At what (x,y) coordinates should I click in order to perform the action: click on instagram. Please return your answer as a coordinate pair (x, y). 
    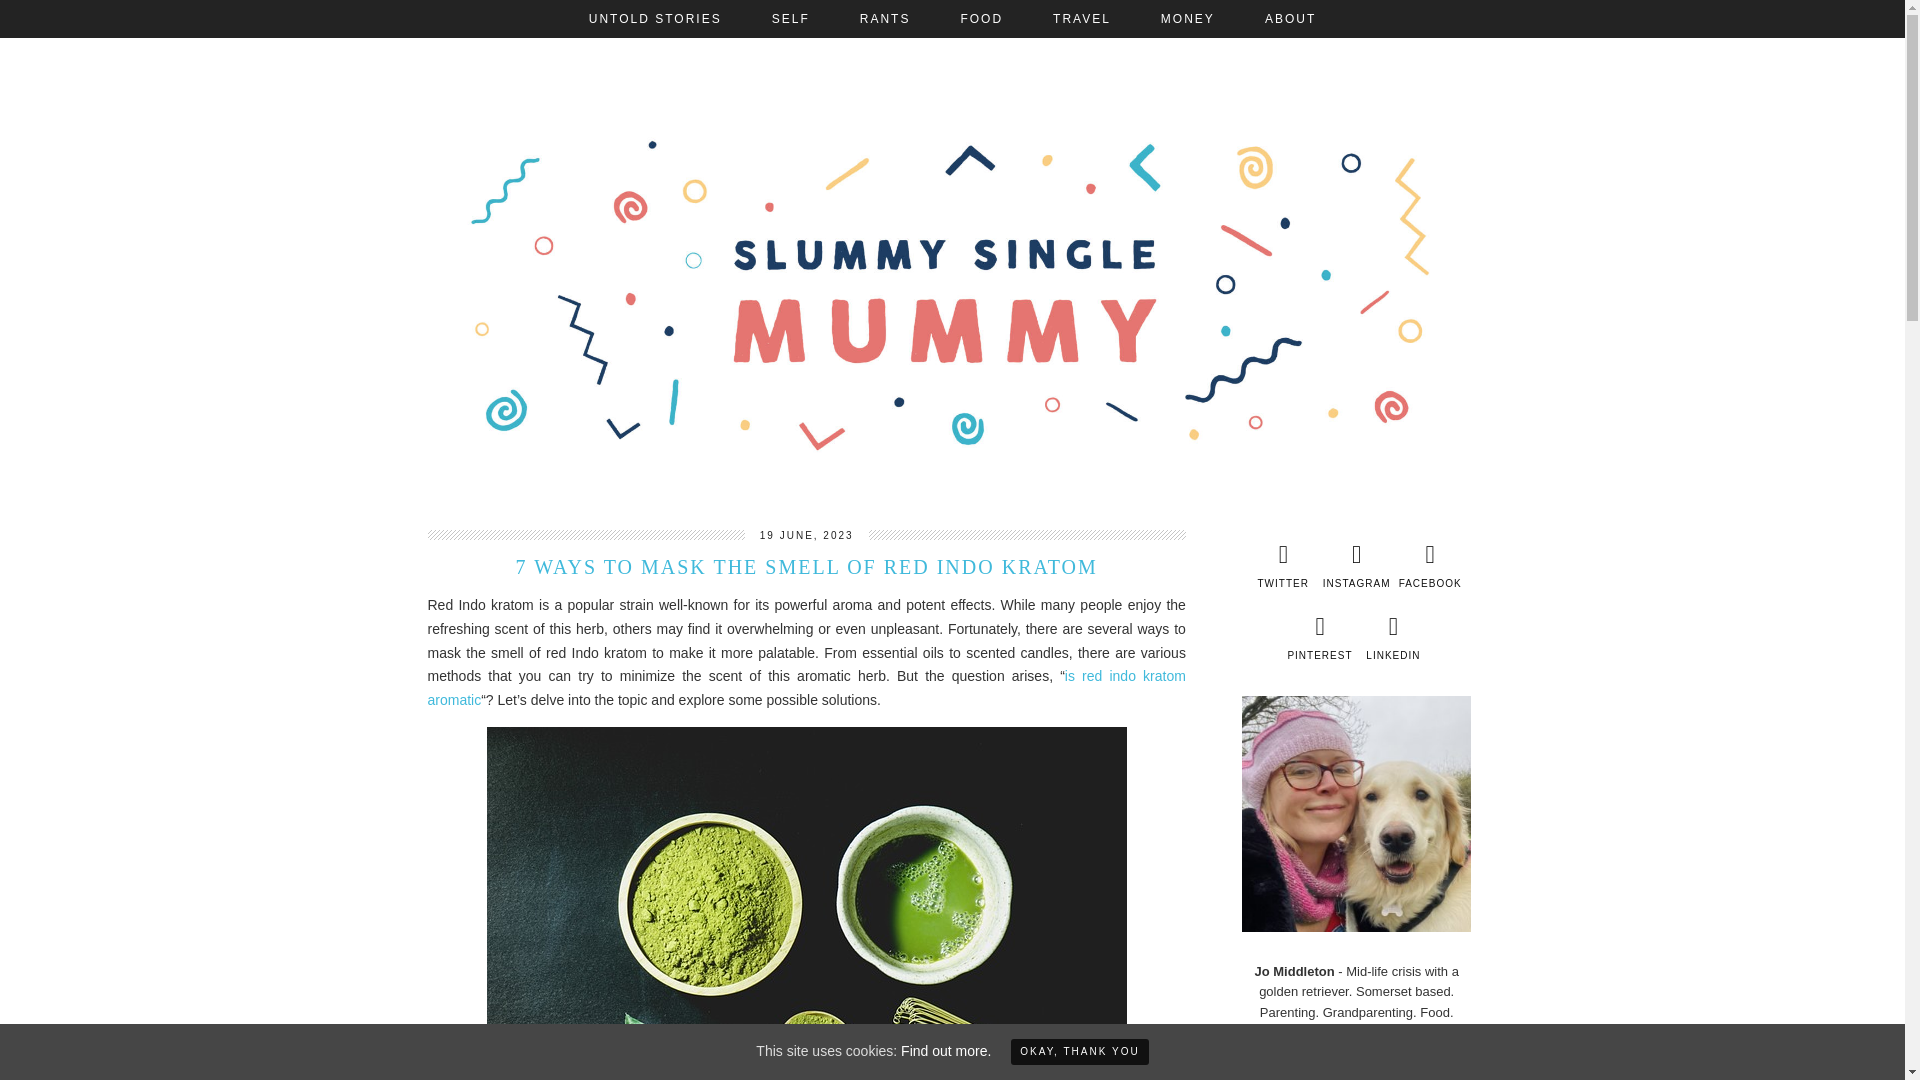
    Looking at the image, I should click on (1356, 566).